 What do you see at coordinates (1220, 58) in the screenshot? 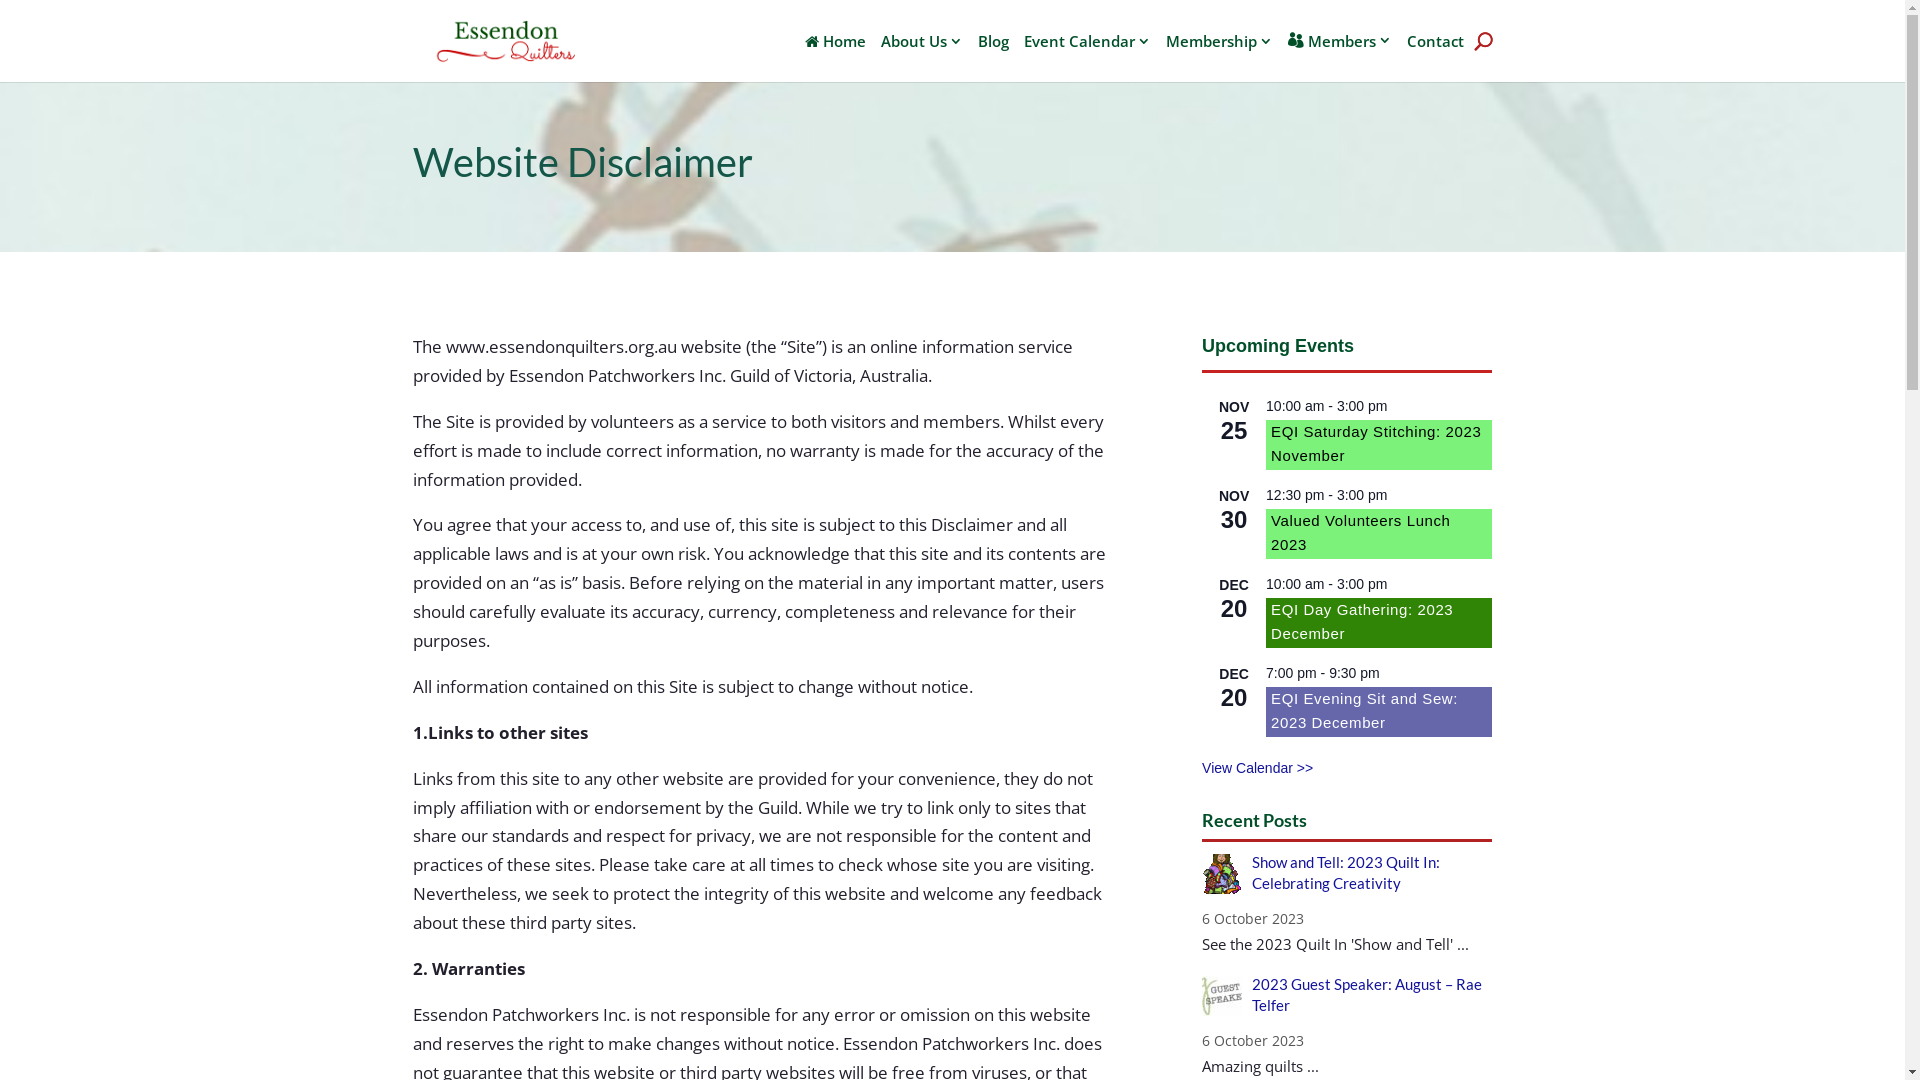
I see `Membership` at bounding box center [1220, 58].